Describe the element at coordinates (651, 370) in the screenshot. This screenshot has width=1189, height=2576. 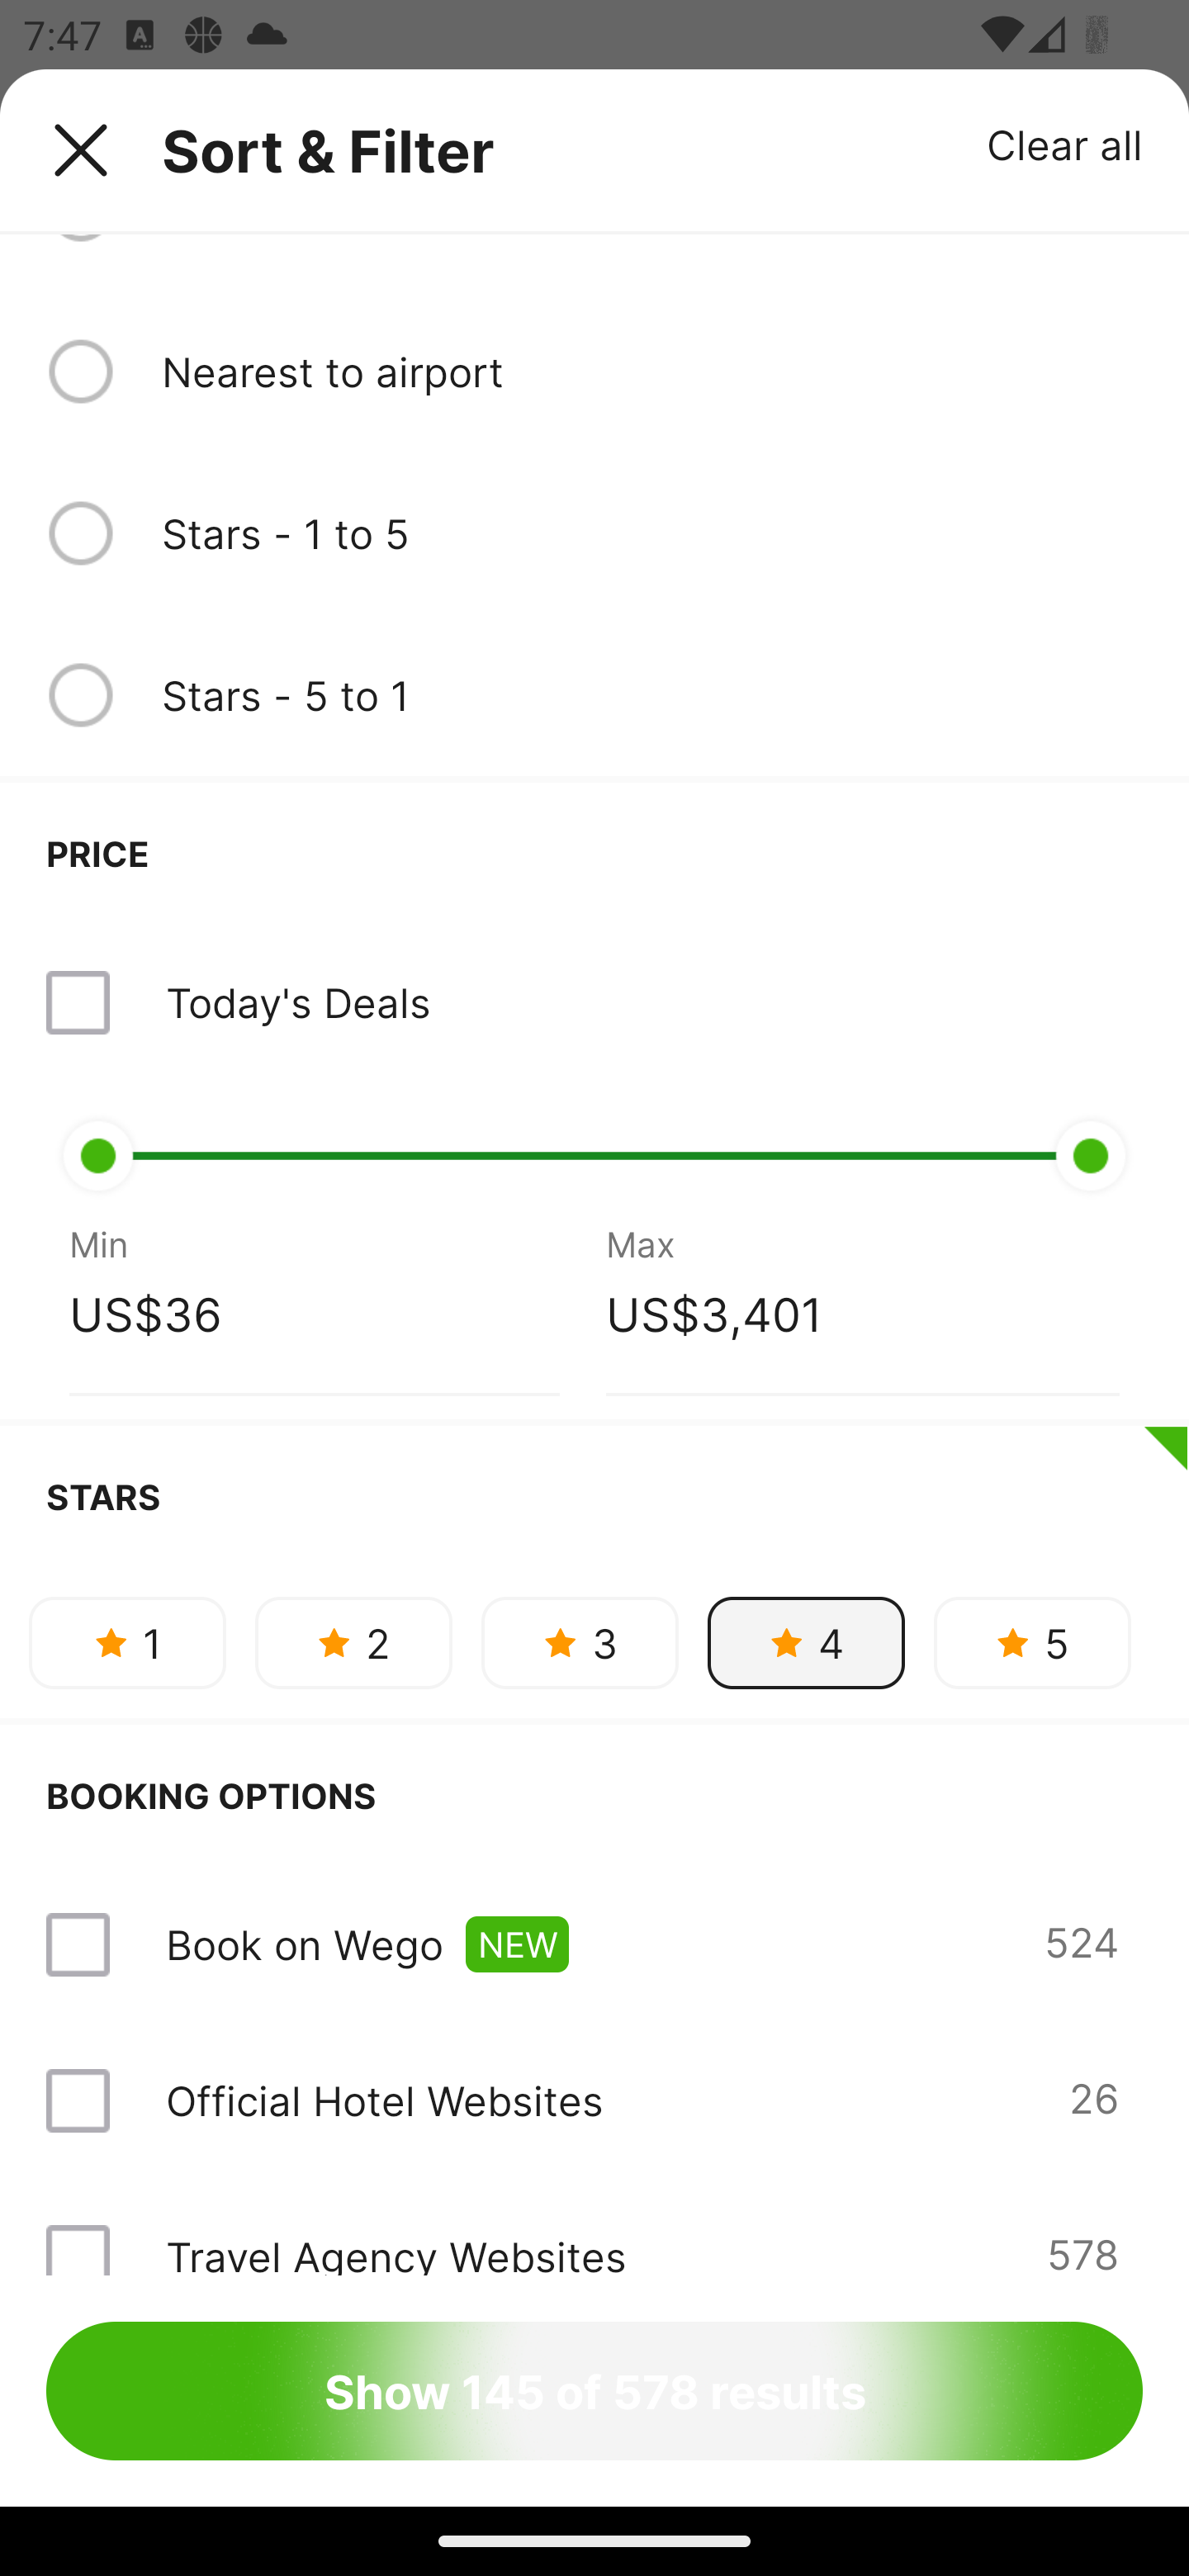
I see `Nearest to airport` at that location.